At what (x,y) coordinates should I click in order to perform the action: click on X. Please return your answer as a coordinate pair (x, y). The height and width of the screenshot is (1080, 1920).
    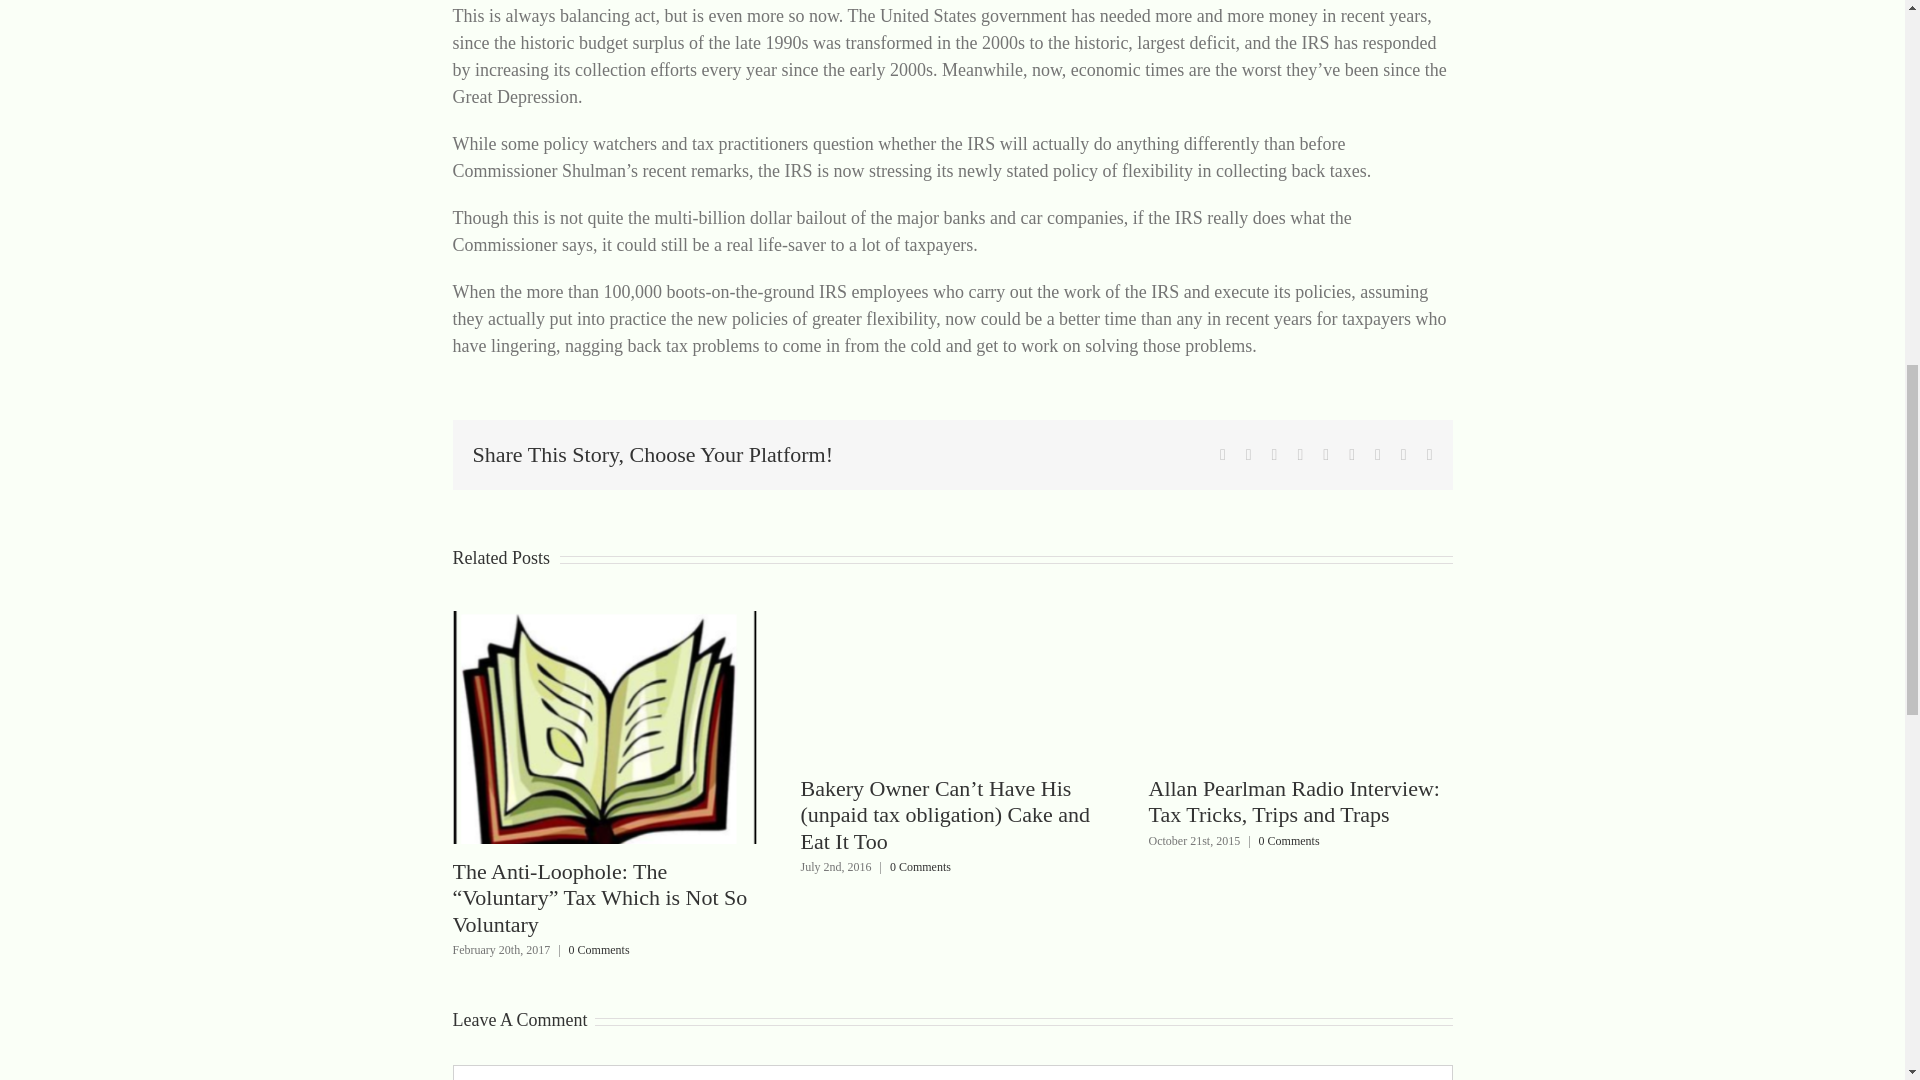
    Looking at the image, I should click on (1248, 455).